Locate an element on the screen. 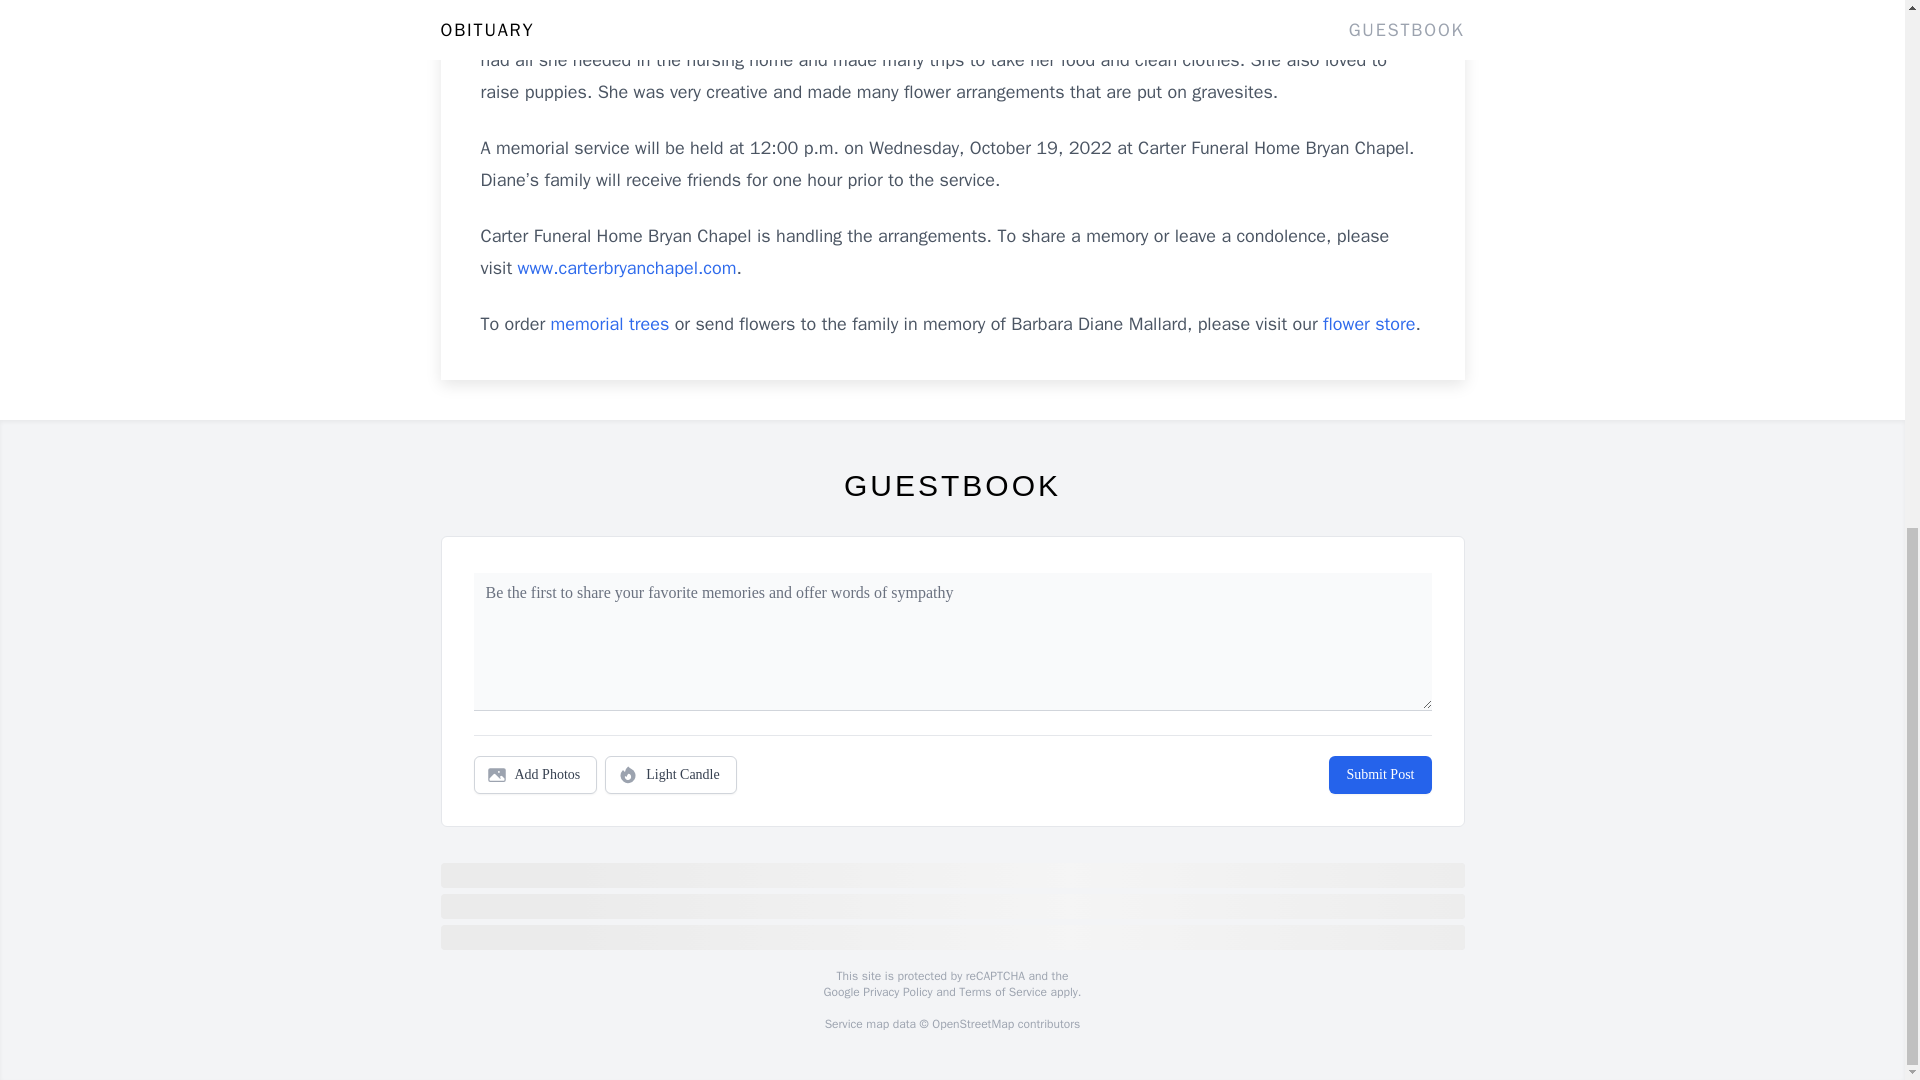 This screenshot has width=1920, height=1080. flower store is located at coordinates (1368, 324).